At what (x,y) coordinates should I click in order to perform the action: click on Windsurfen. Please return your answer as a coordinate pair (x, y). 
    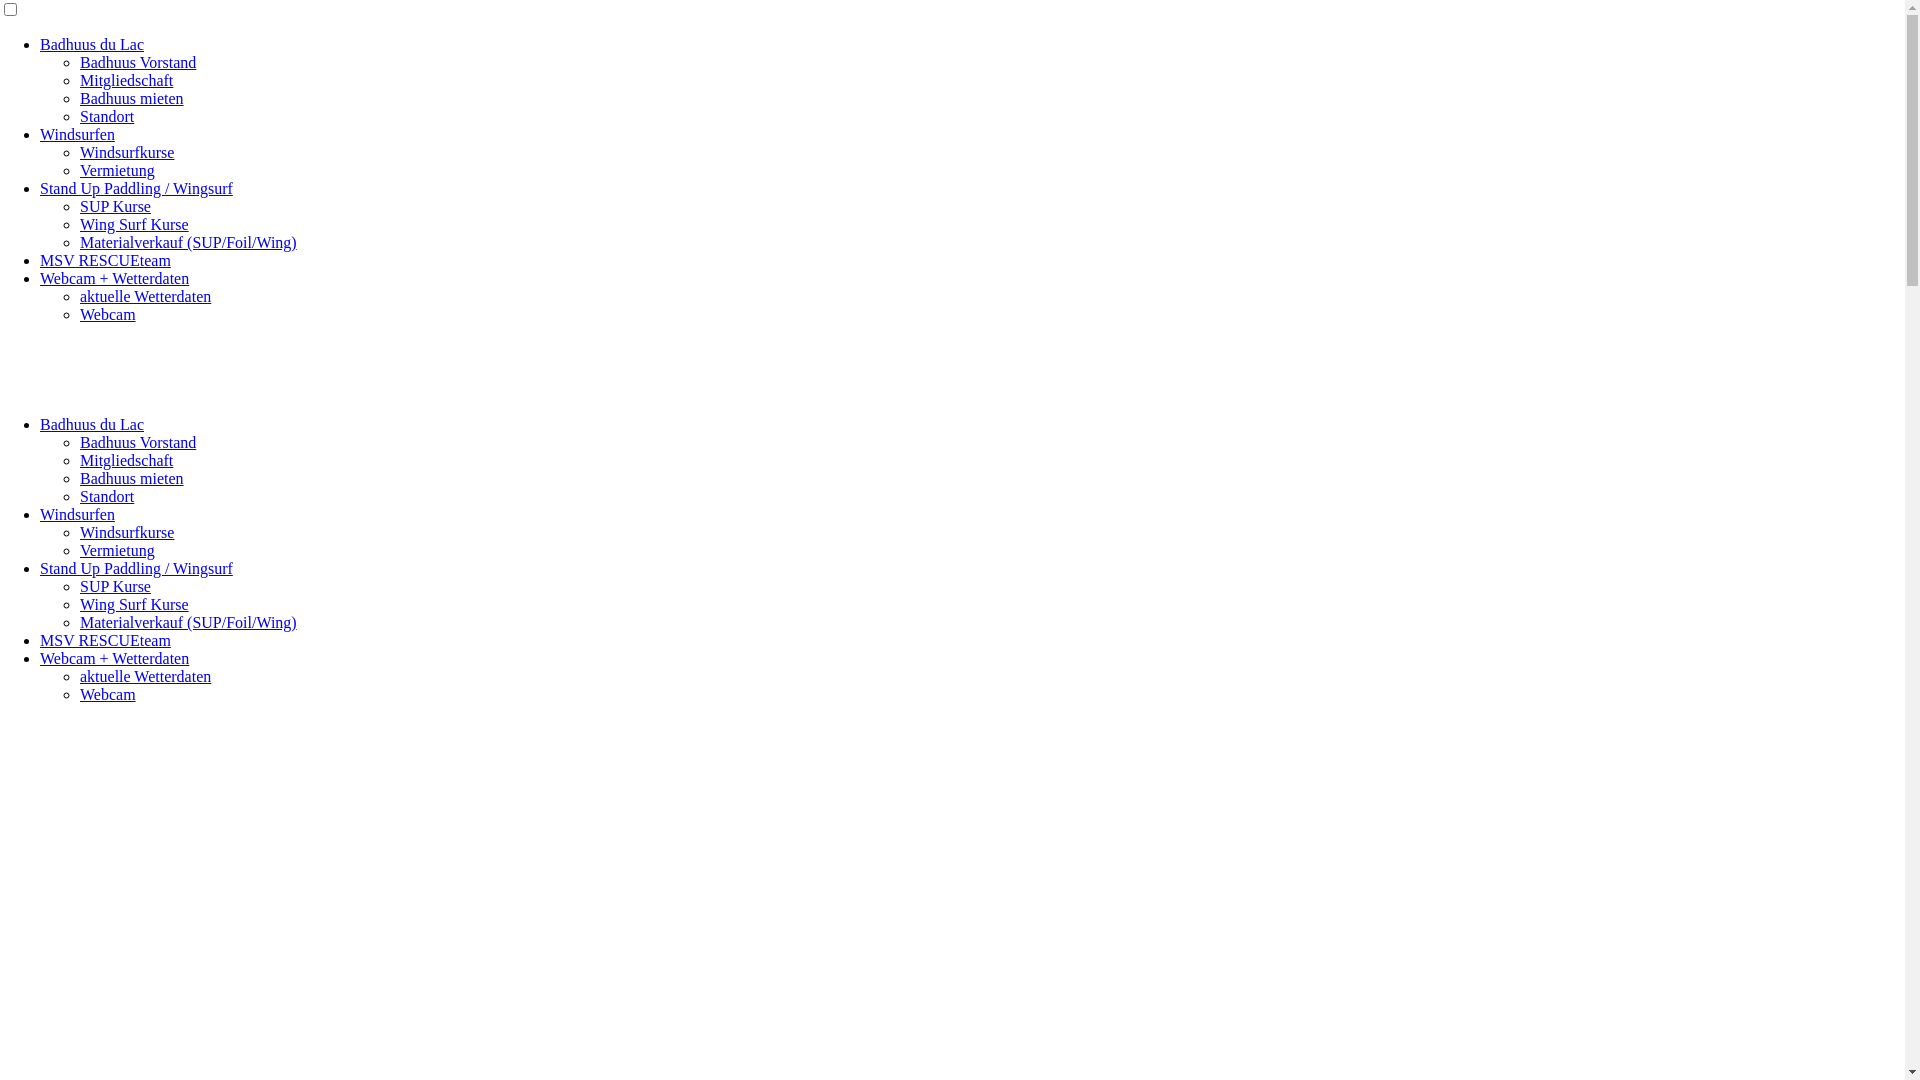
    Looking at the image, I should click on (78, 134).